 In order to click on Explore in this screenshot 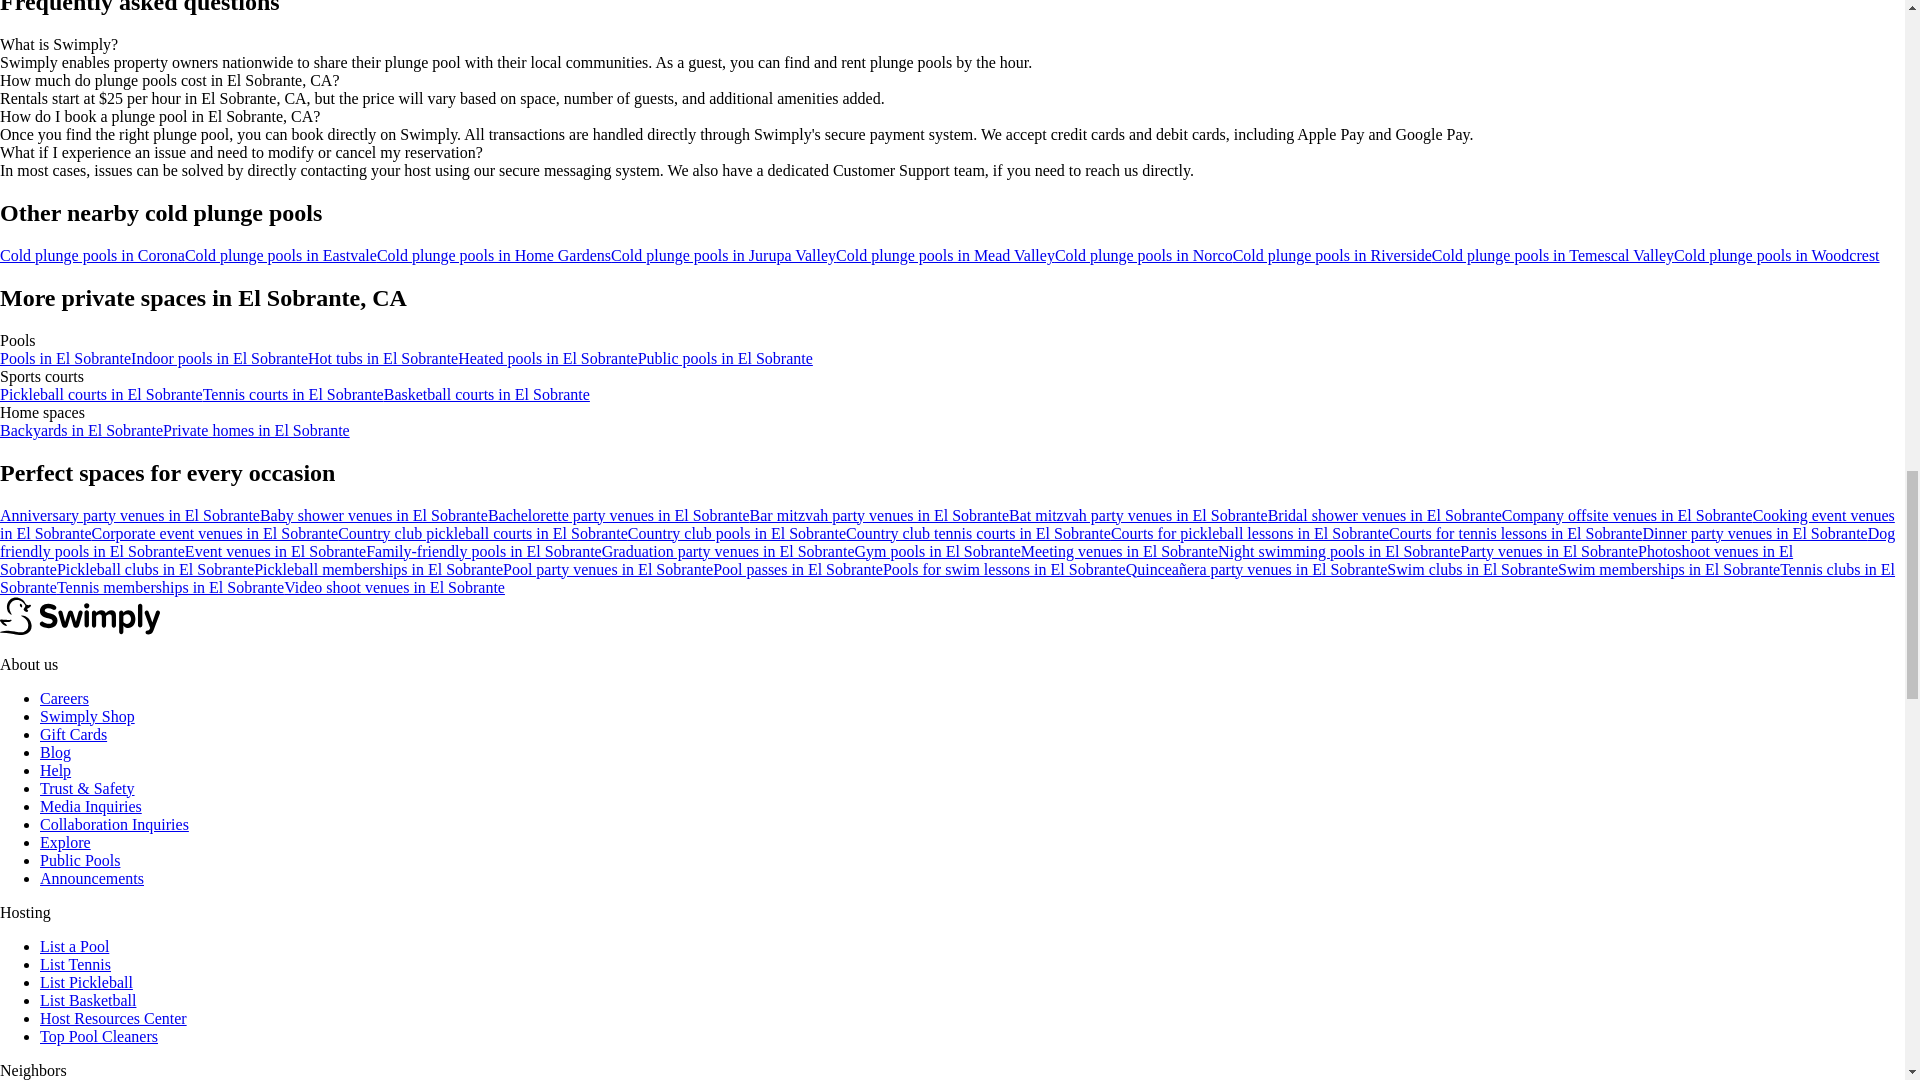, I will do `click(65, 842)`.